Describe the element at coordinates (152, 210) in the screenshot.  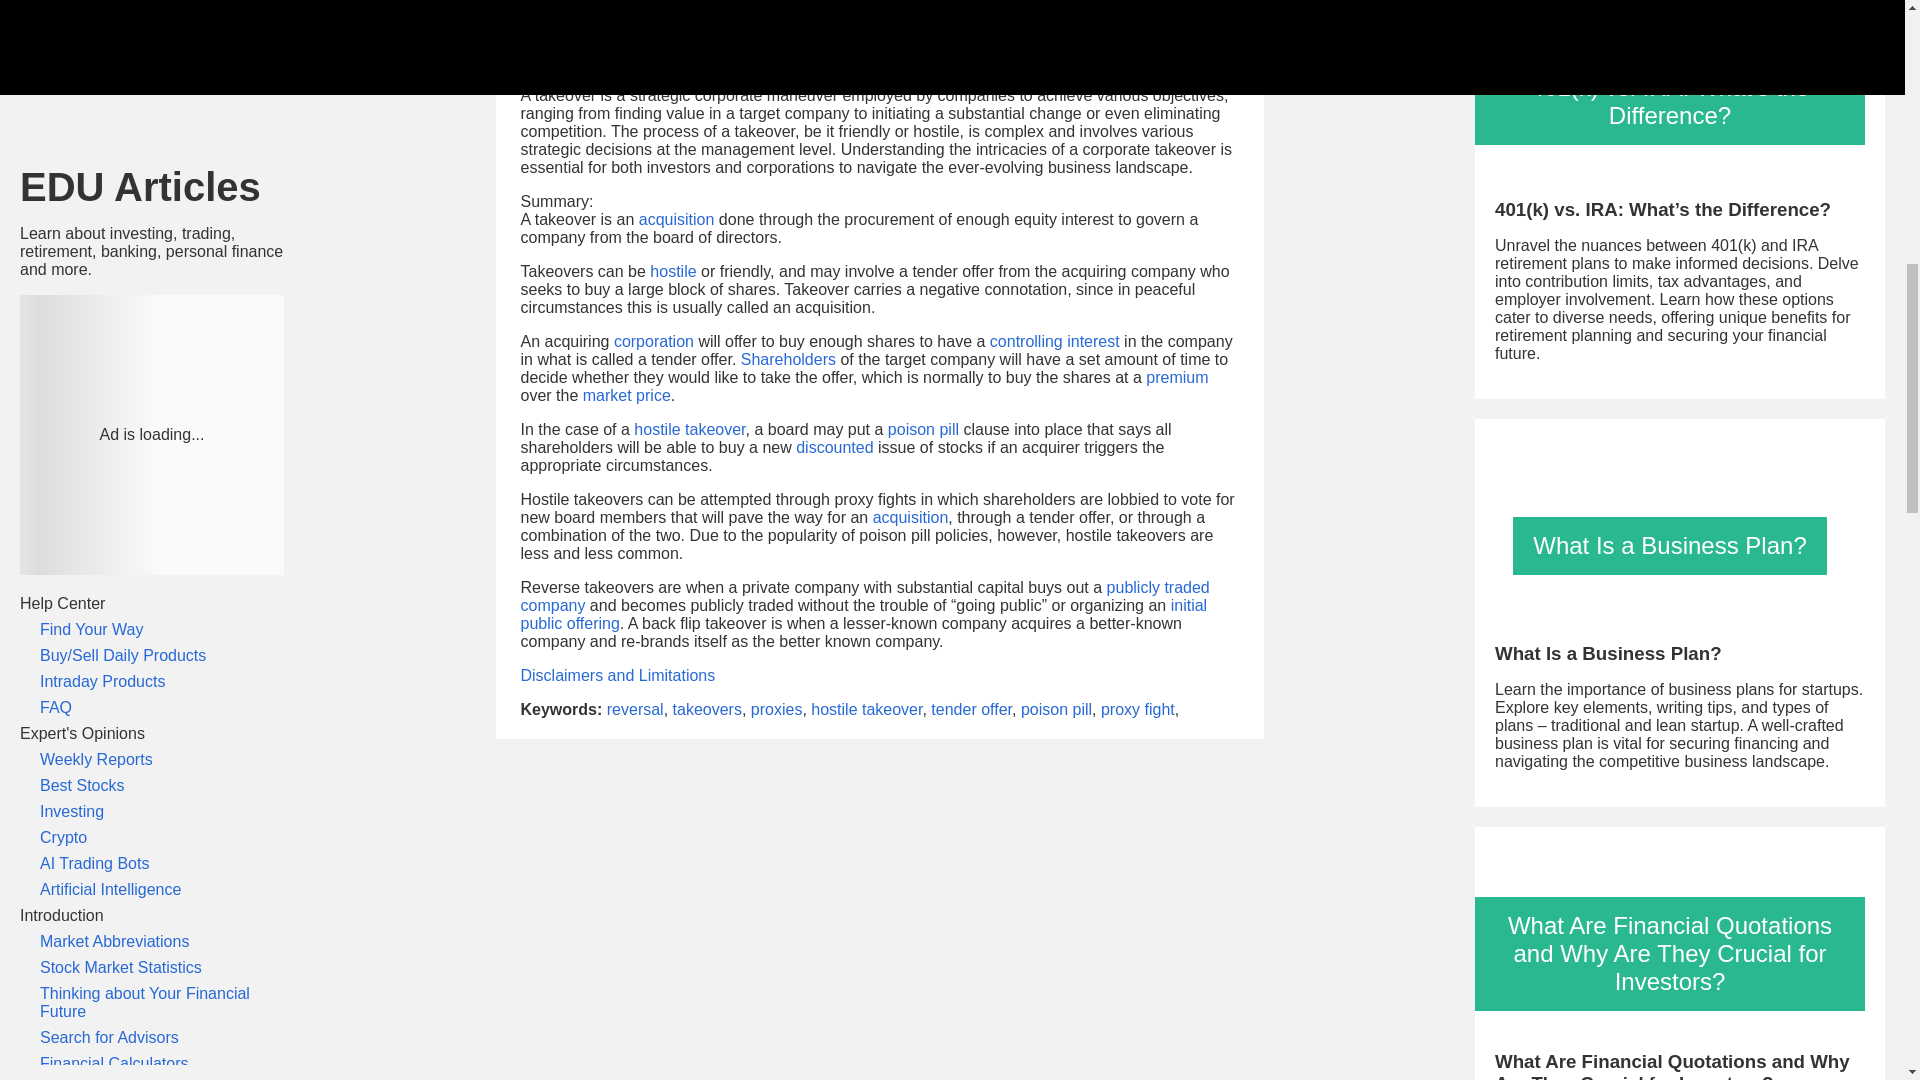
I see `Ratings` at that location.